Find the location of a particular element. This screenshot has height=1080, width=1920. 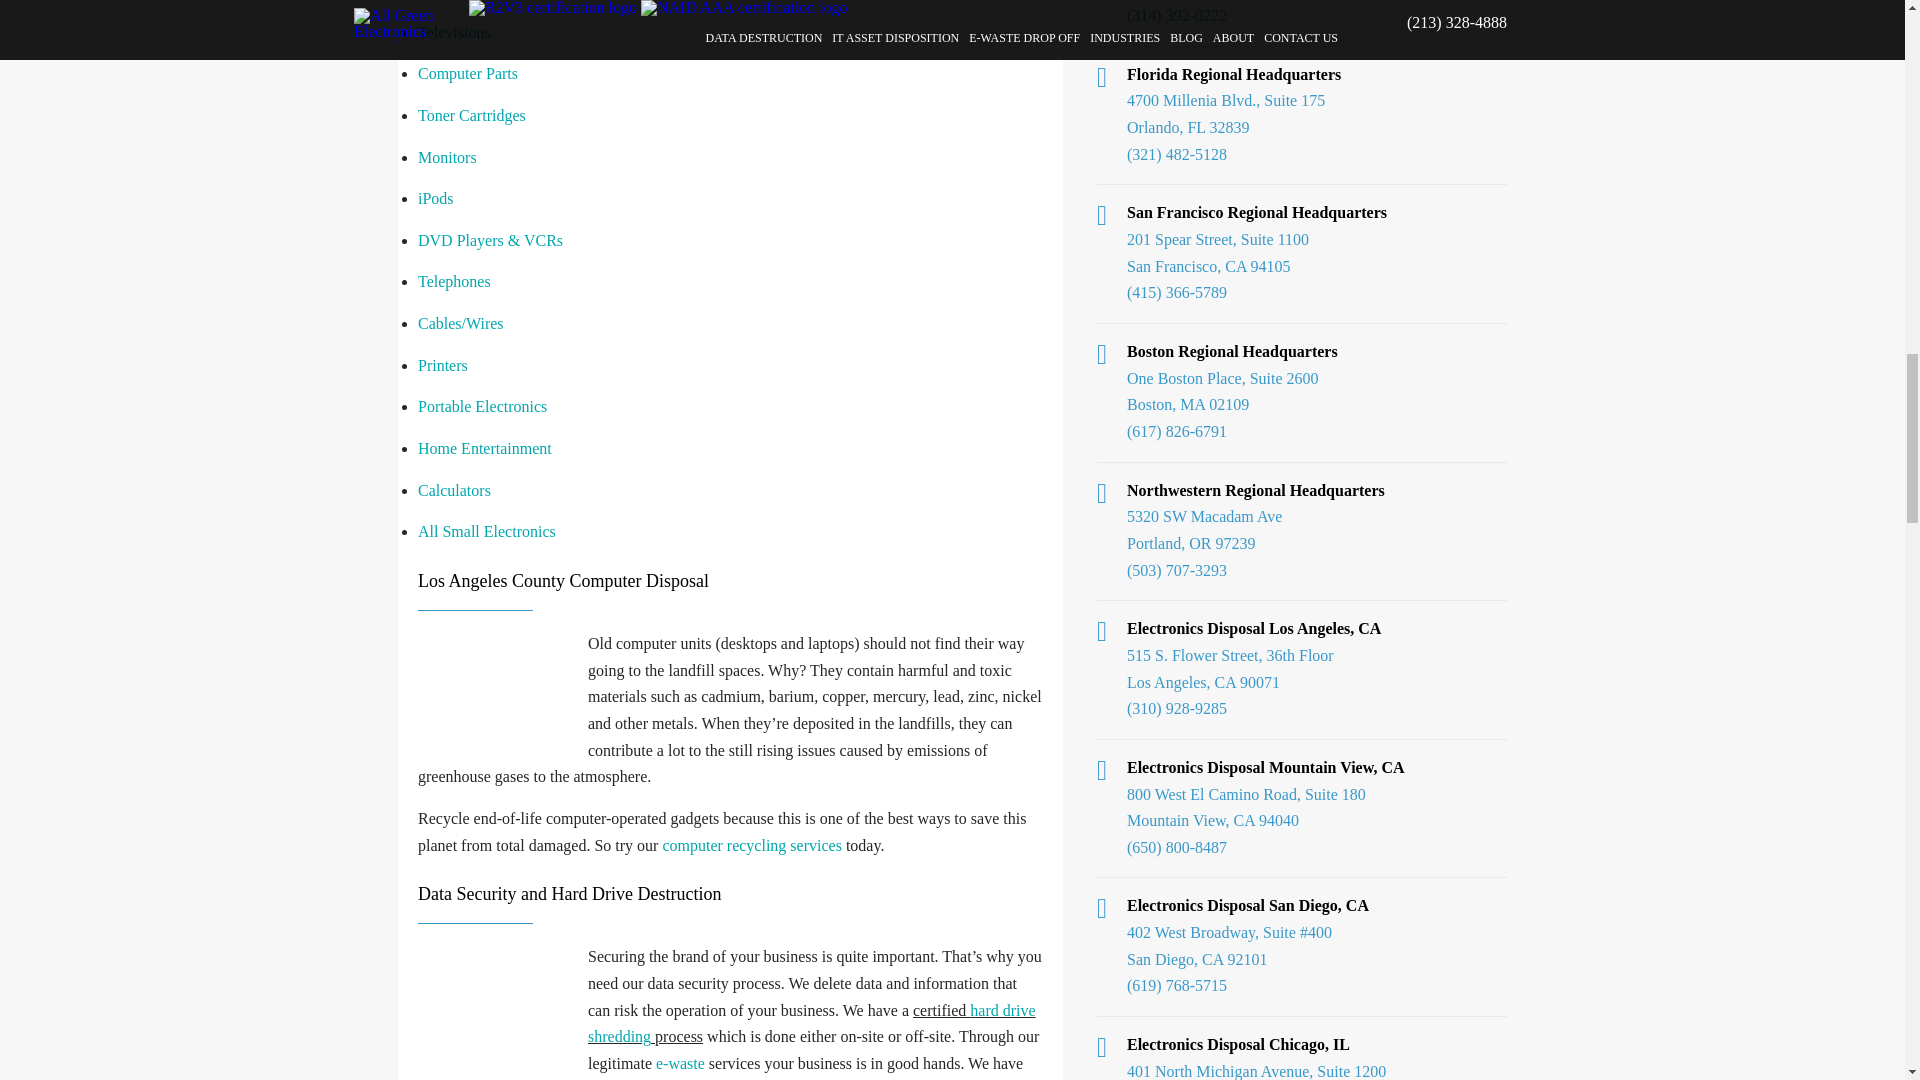

iPods is located at coordinates (436, 198).